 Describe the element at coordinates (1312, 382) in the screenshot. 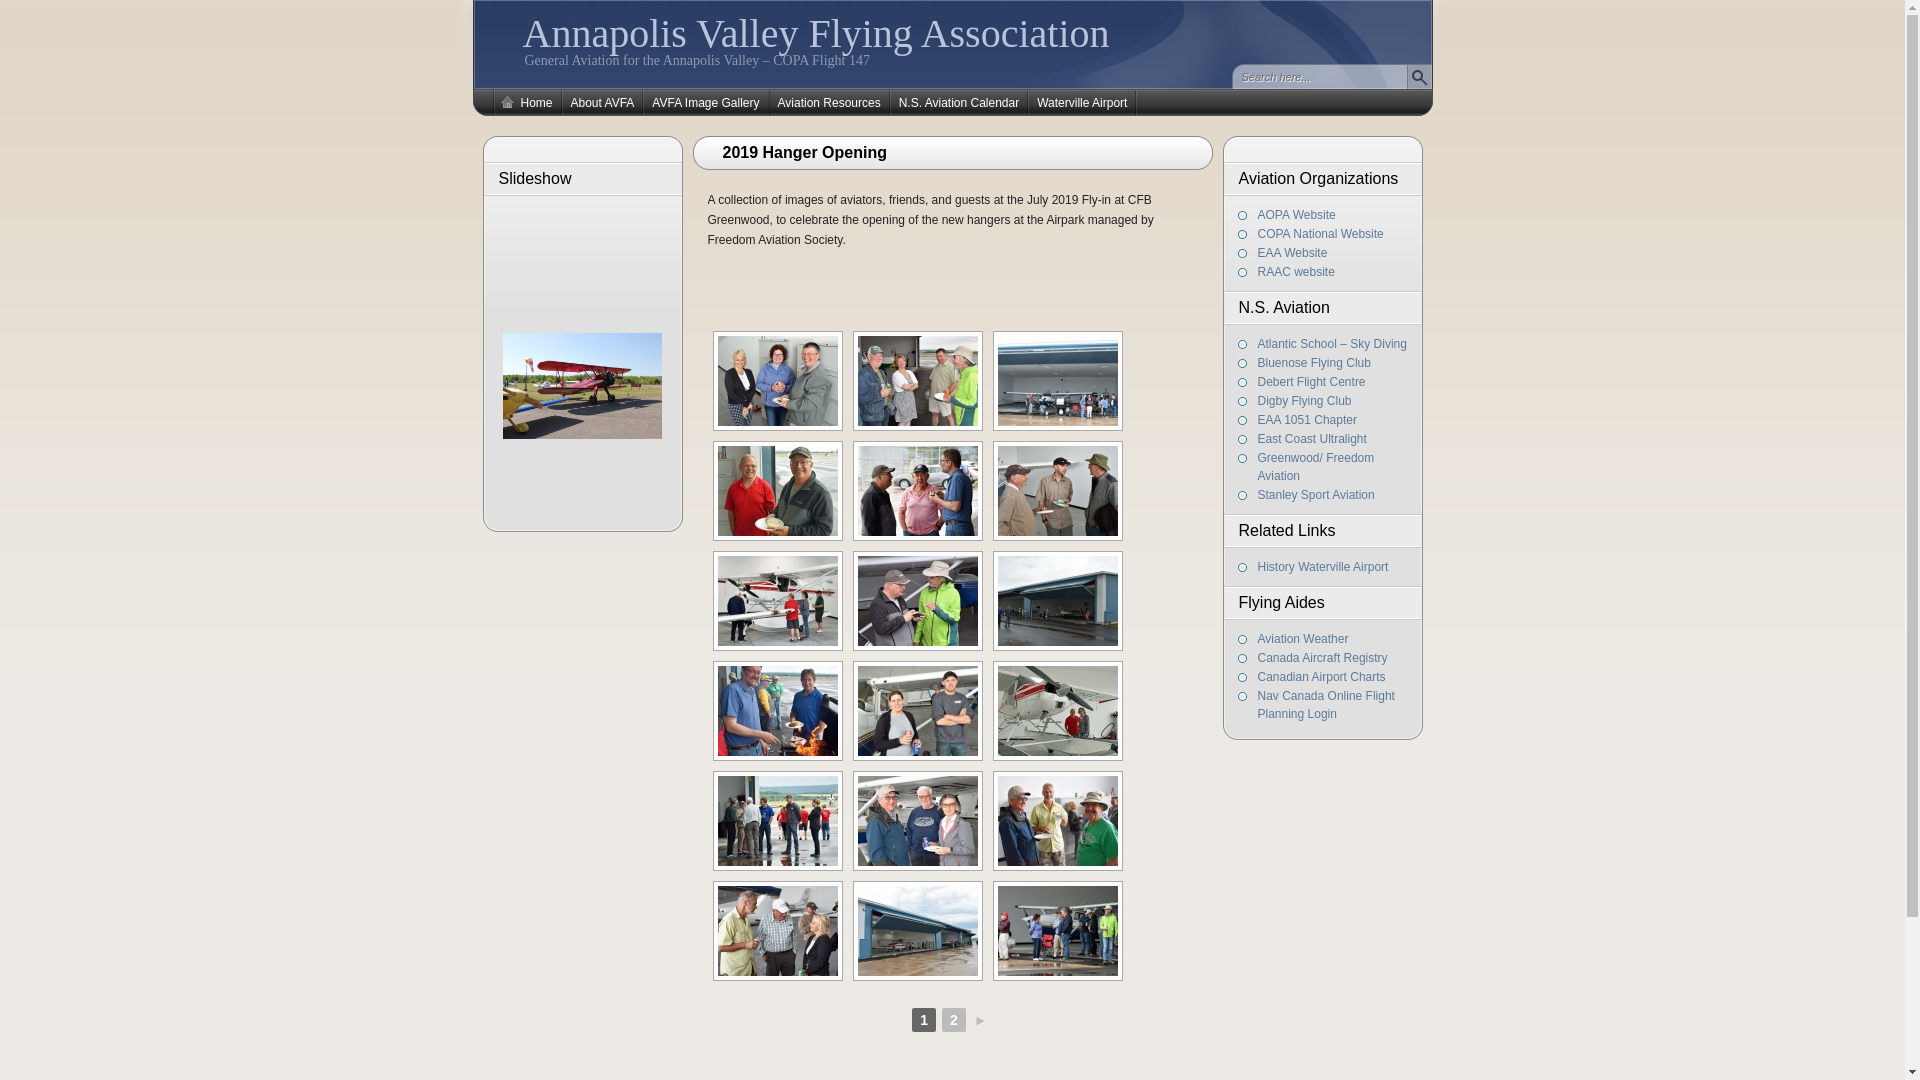

I see `Debert Flight Centre` at that location.